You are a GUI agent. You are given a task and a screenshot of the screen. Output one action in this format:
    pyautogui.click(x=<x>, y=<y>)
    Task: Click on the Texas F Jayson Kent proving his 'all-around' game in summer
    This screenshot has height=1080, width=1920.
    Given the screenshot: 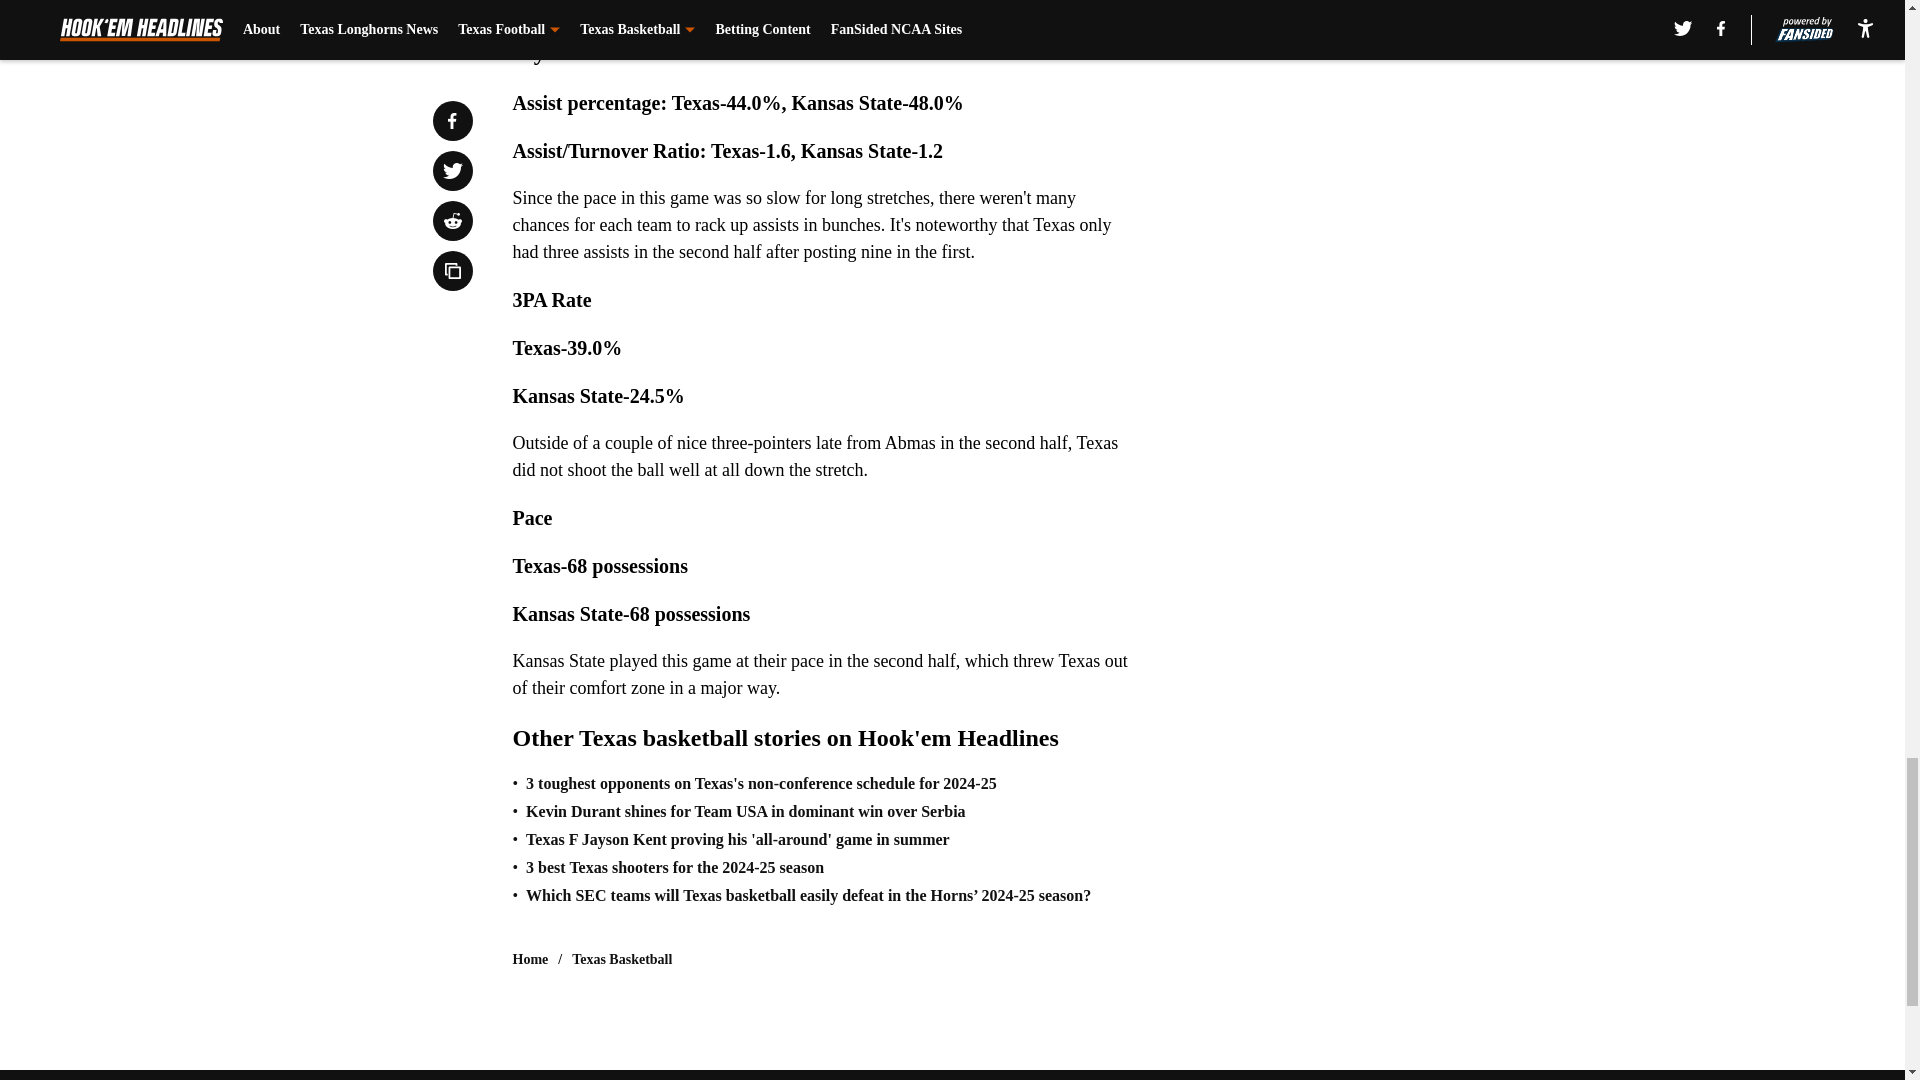 What is the action you would take?
    pyautogui.click(x=738, y=839)
    